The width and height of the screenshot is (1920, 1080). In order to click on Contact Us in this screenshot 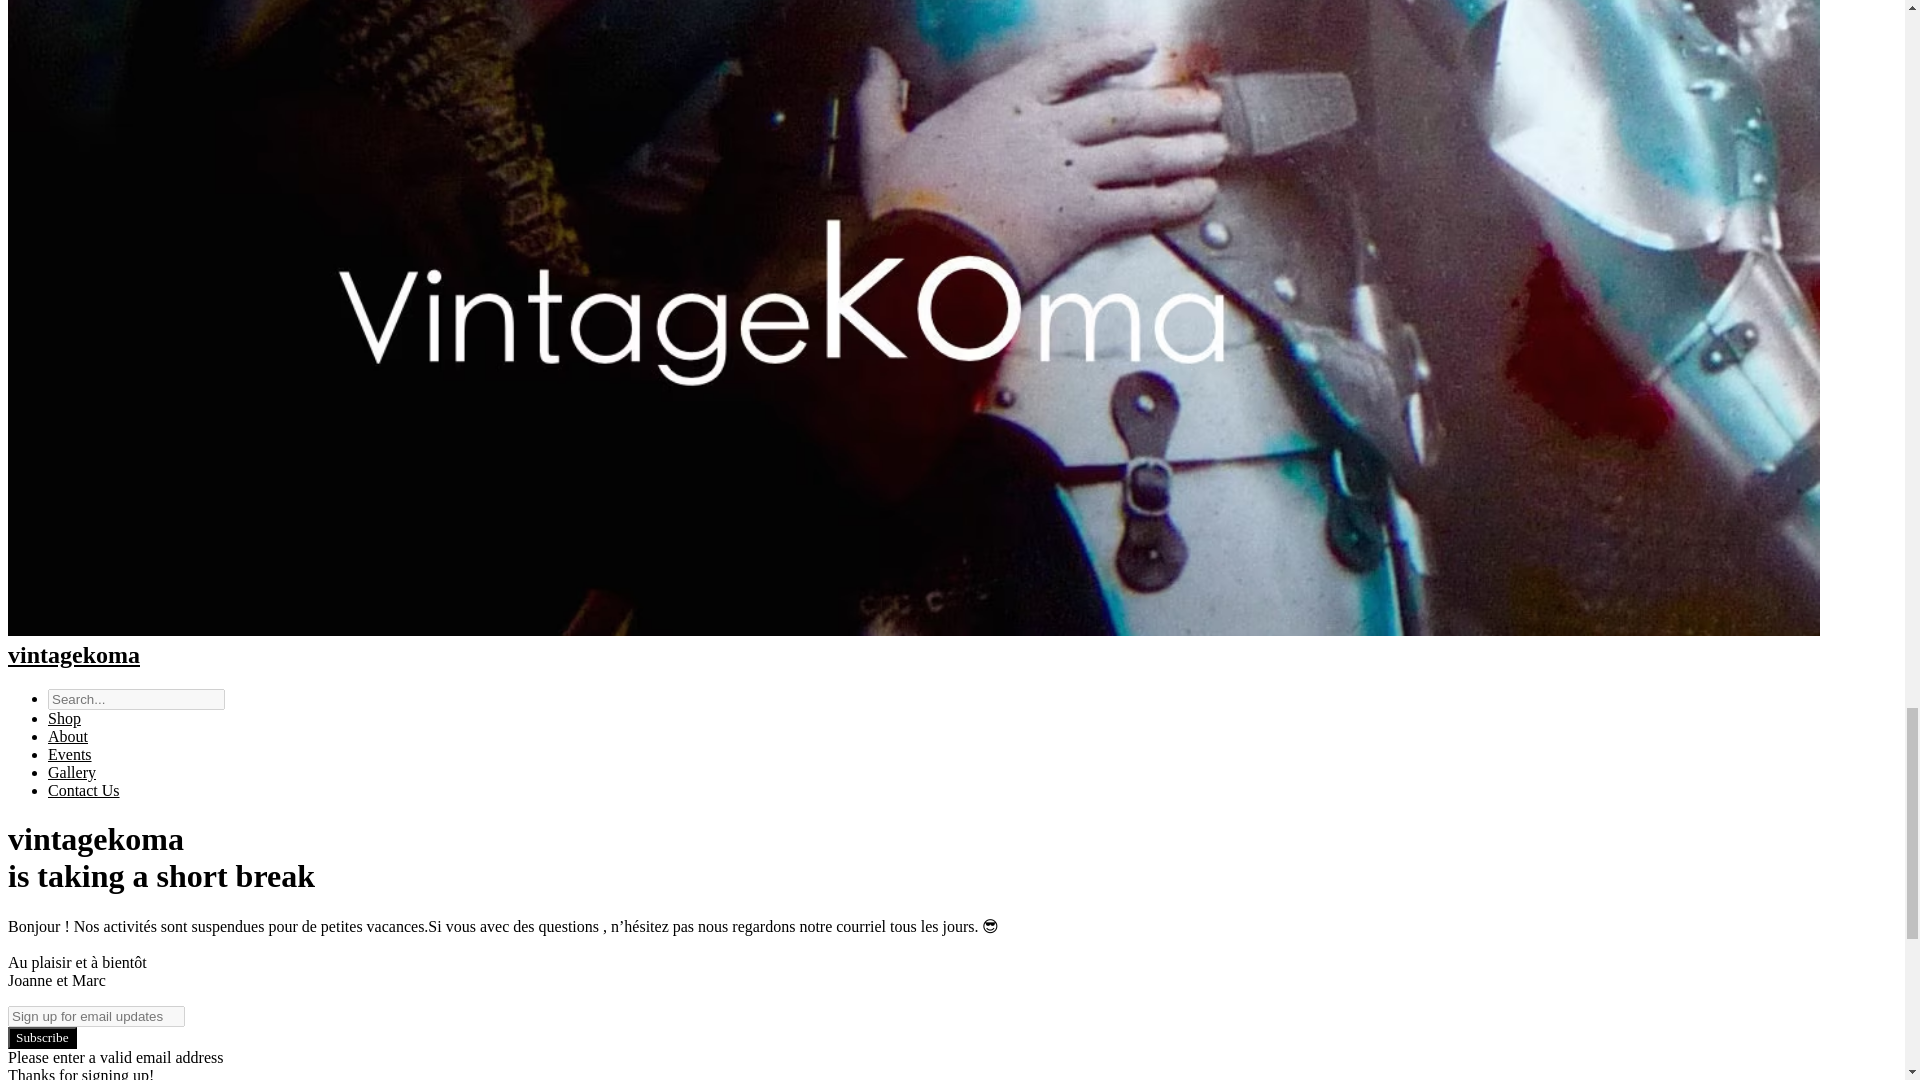, I will do `click(84, 790)`.